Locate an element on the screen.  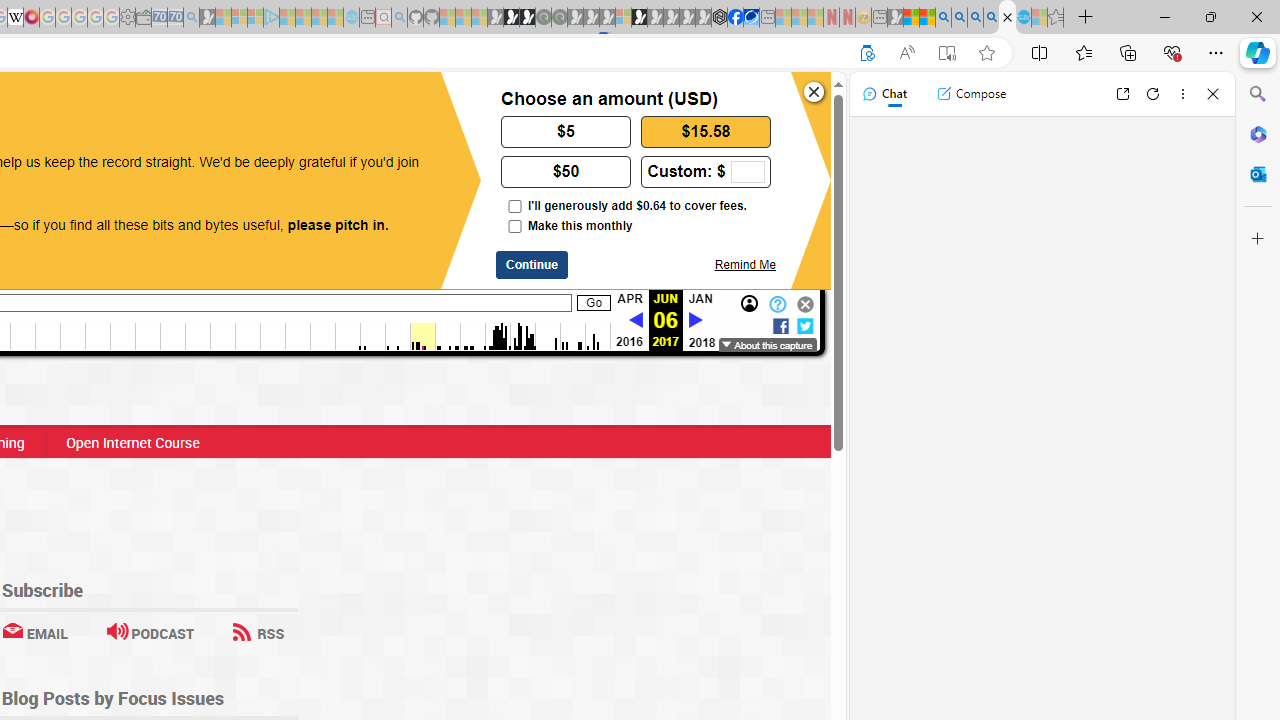
EMAIL is located at coordinates (34, 632).